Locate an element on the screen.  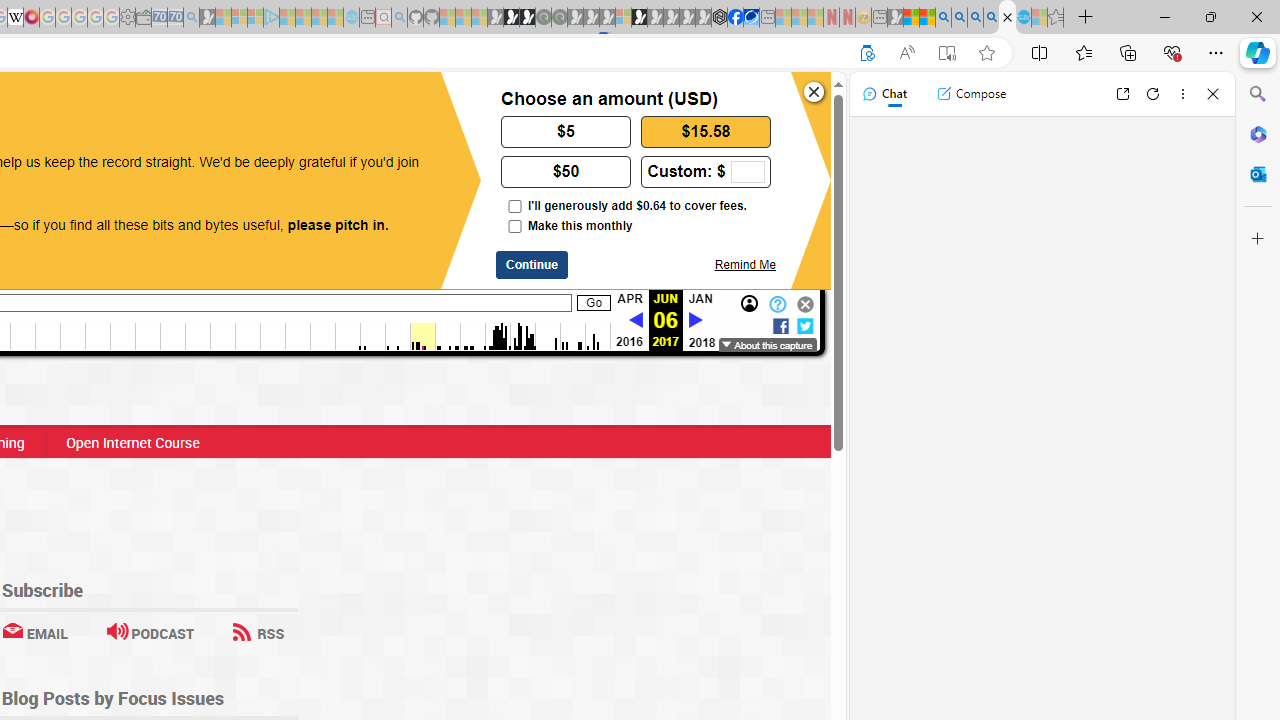
EMAIL is located at coordinates (34, 632).